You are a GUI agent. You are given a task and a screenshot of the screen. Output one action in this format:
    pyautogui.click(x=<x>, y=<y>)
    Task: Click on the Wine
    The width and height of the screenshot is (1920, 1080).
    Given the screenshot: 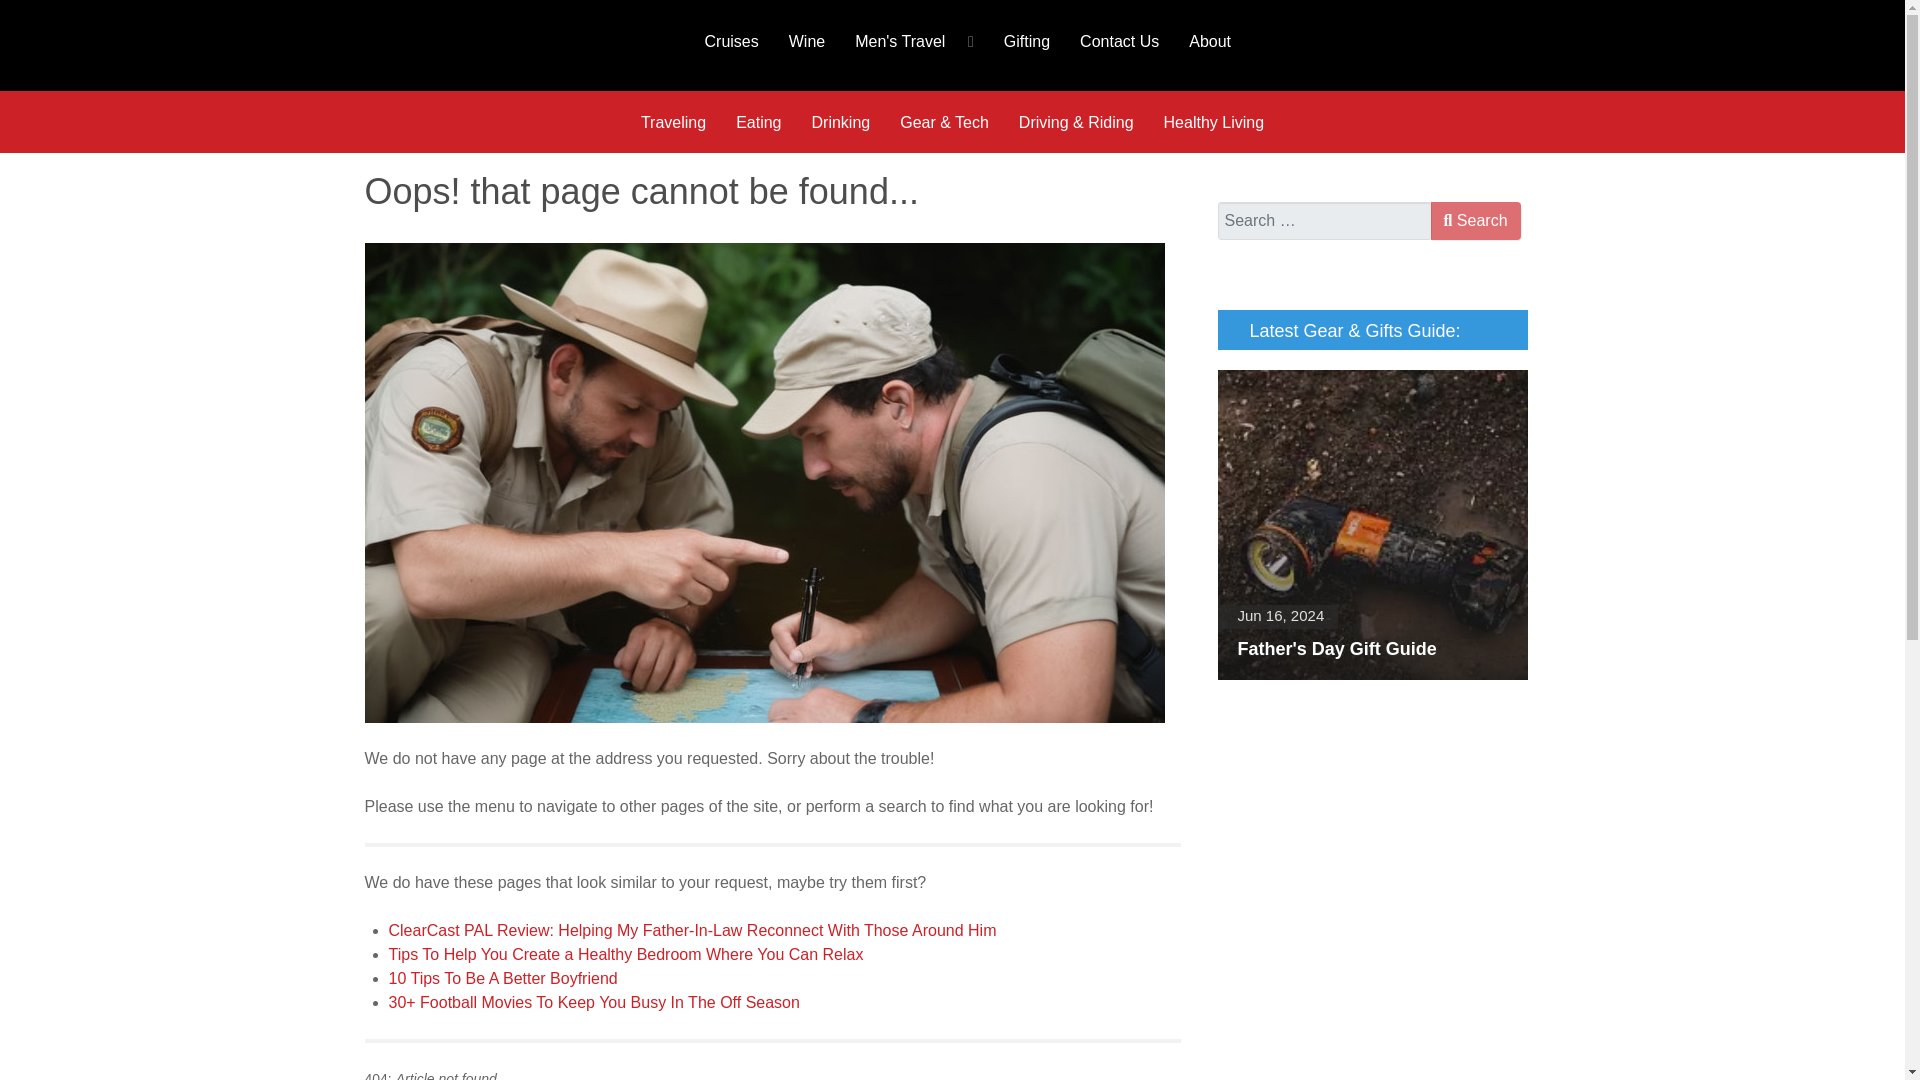 What is the action you would take?
    pyautogui.click(x=806, y=40)
    